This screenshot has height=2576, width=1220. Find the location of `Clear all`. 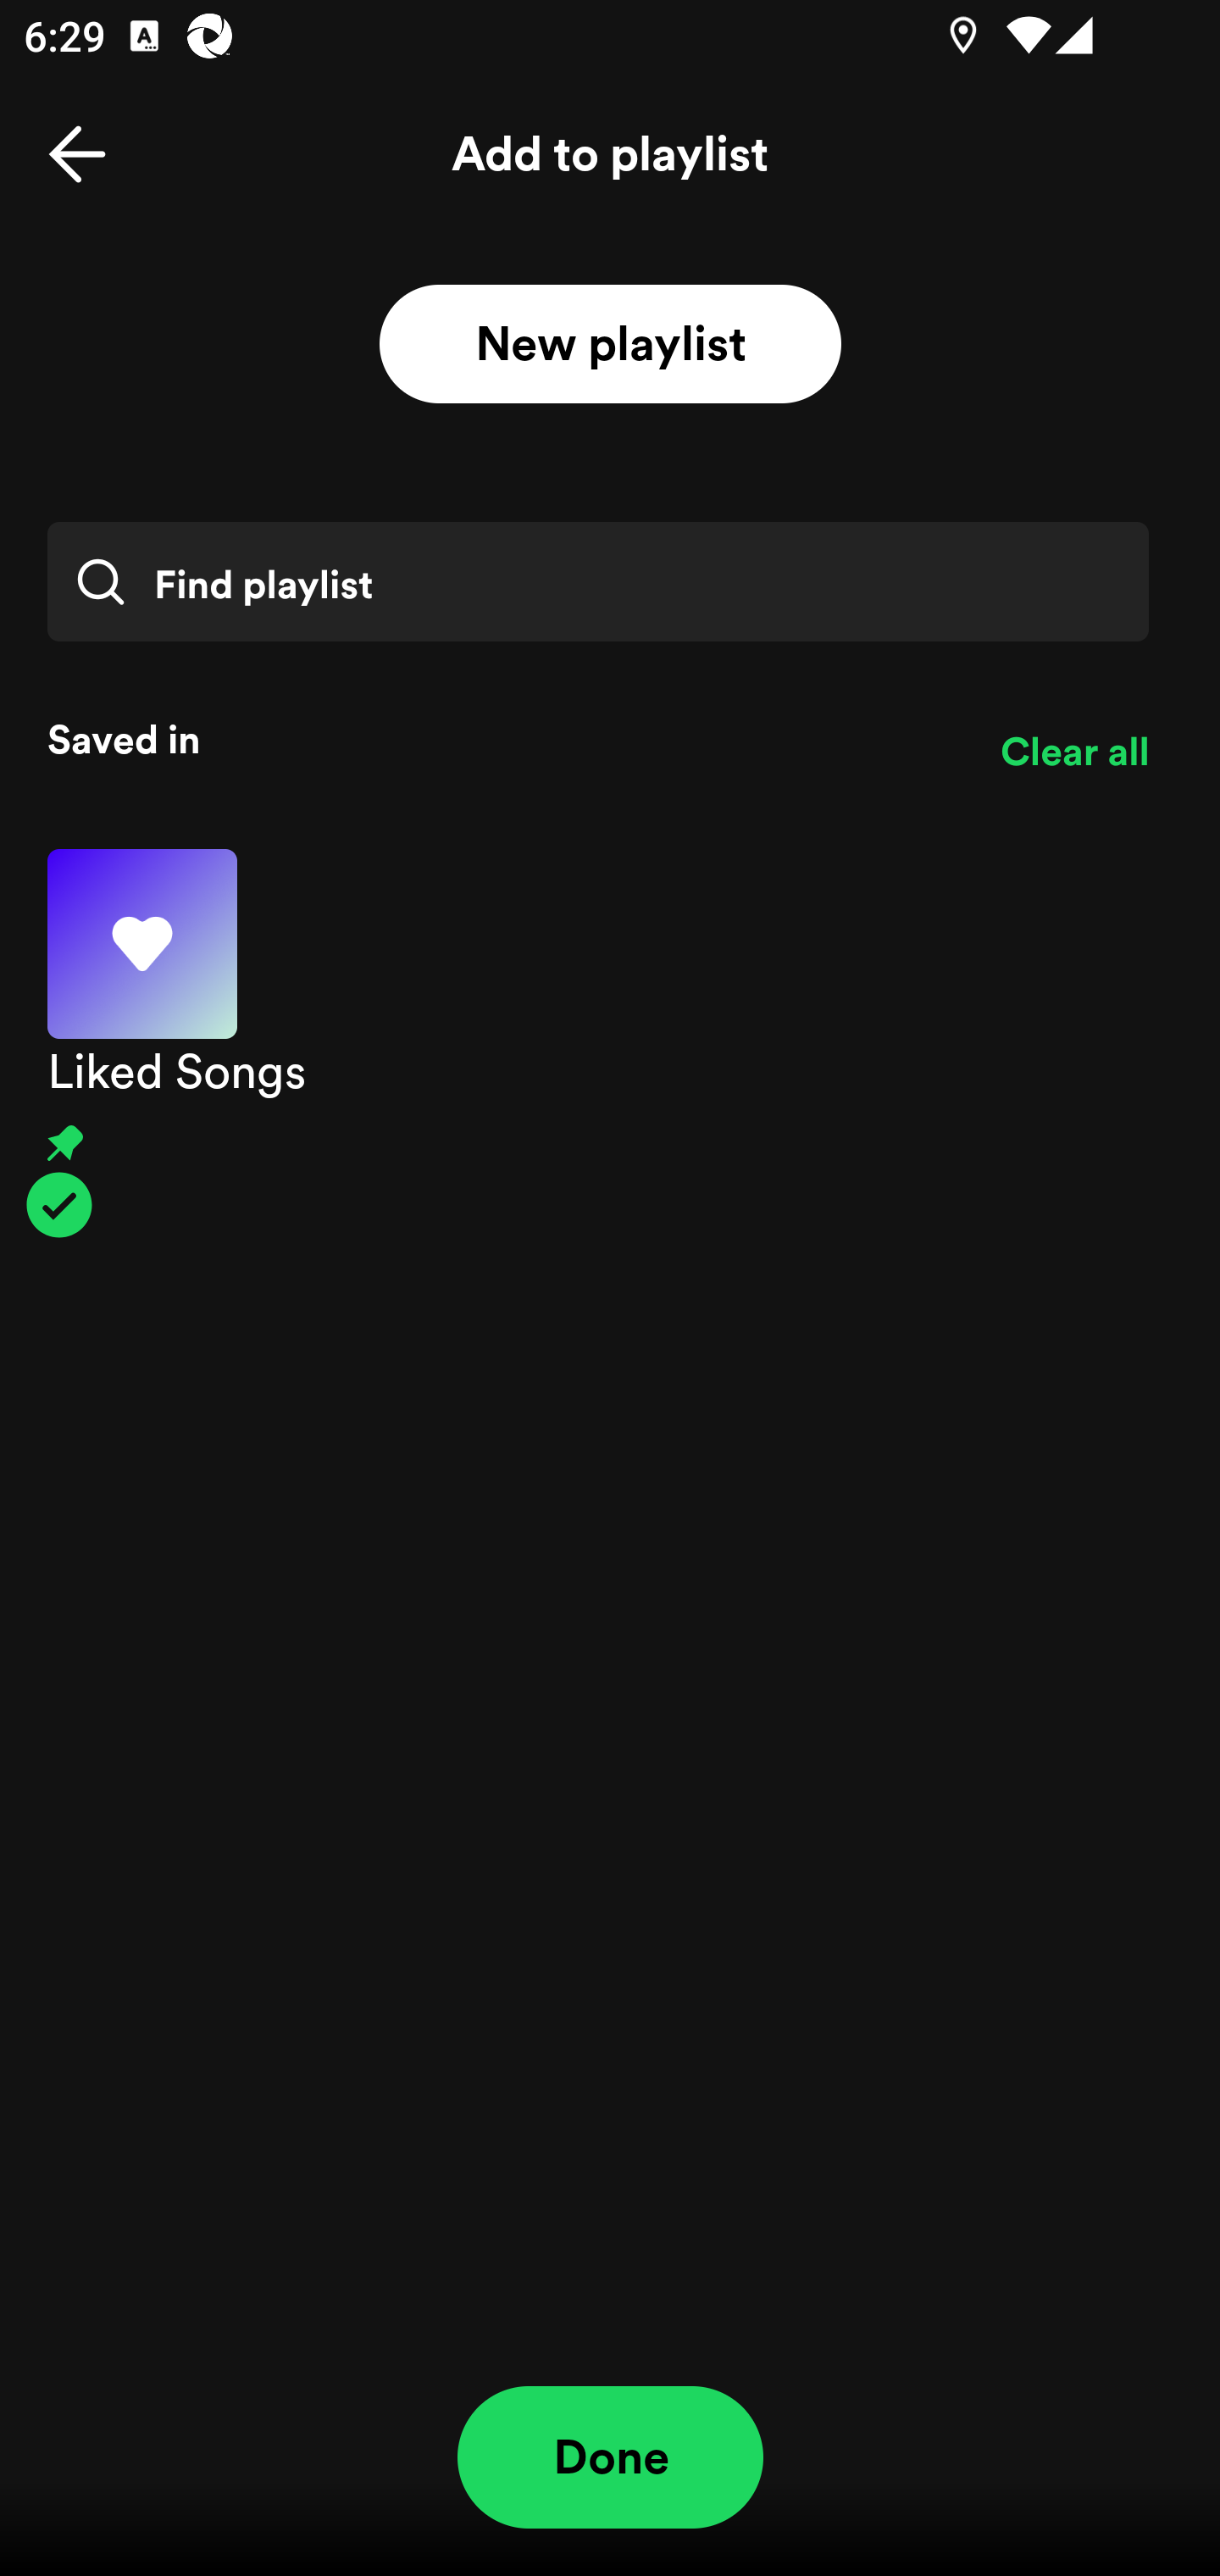

Clear all is located at coordinates (1074, 752).